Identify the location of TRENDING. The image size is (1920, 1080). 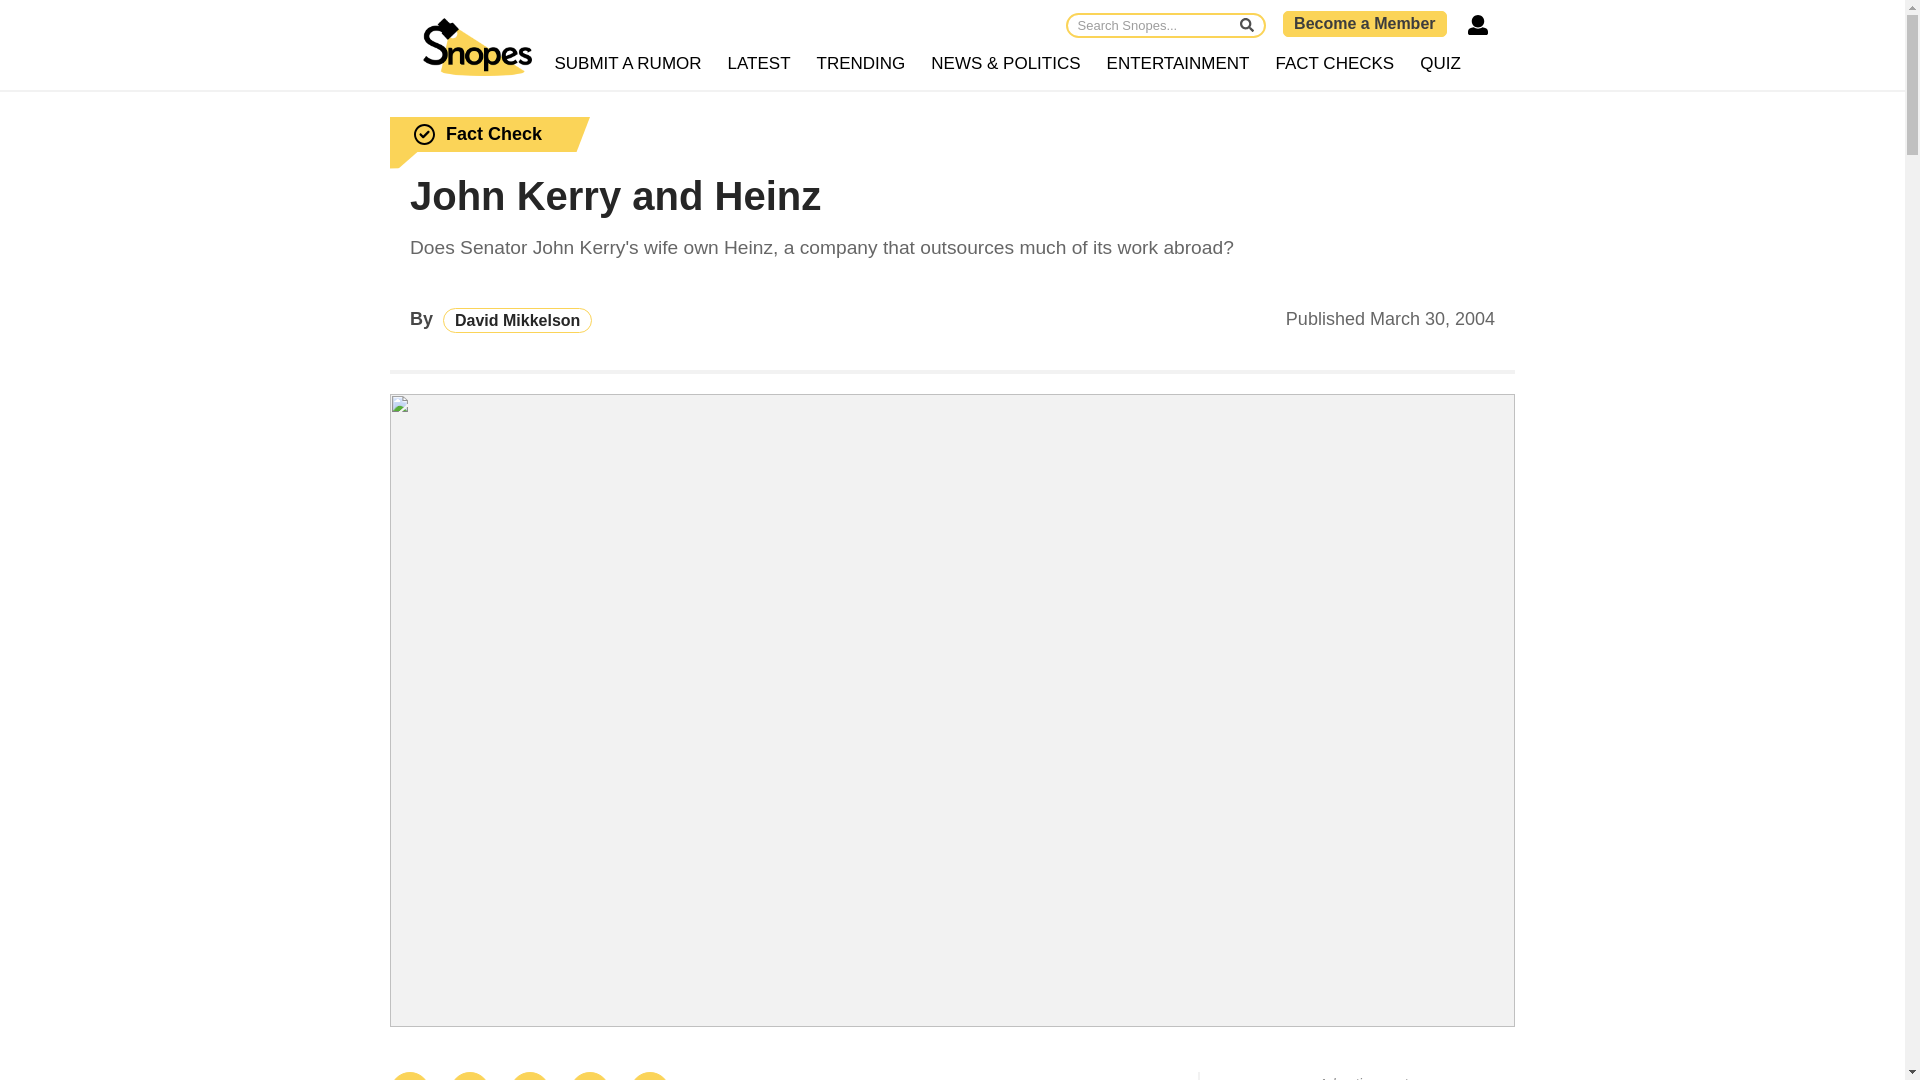
(862, 64).